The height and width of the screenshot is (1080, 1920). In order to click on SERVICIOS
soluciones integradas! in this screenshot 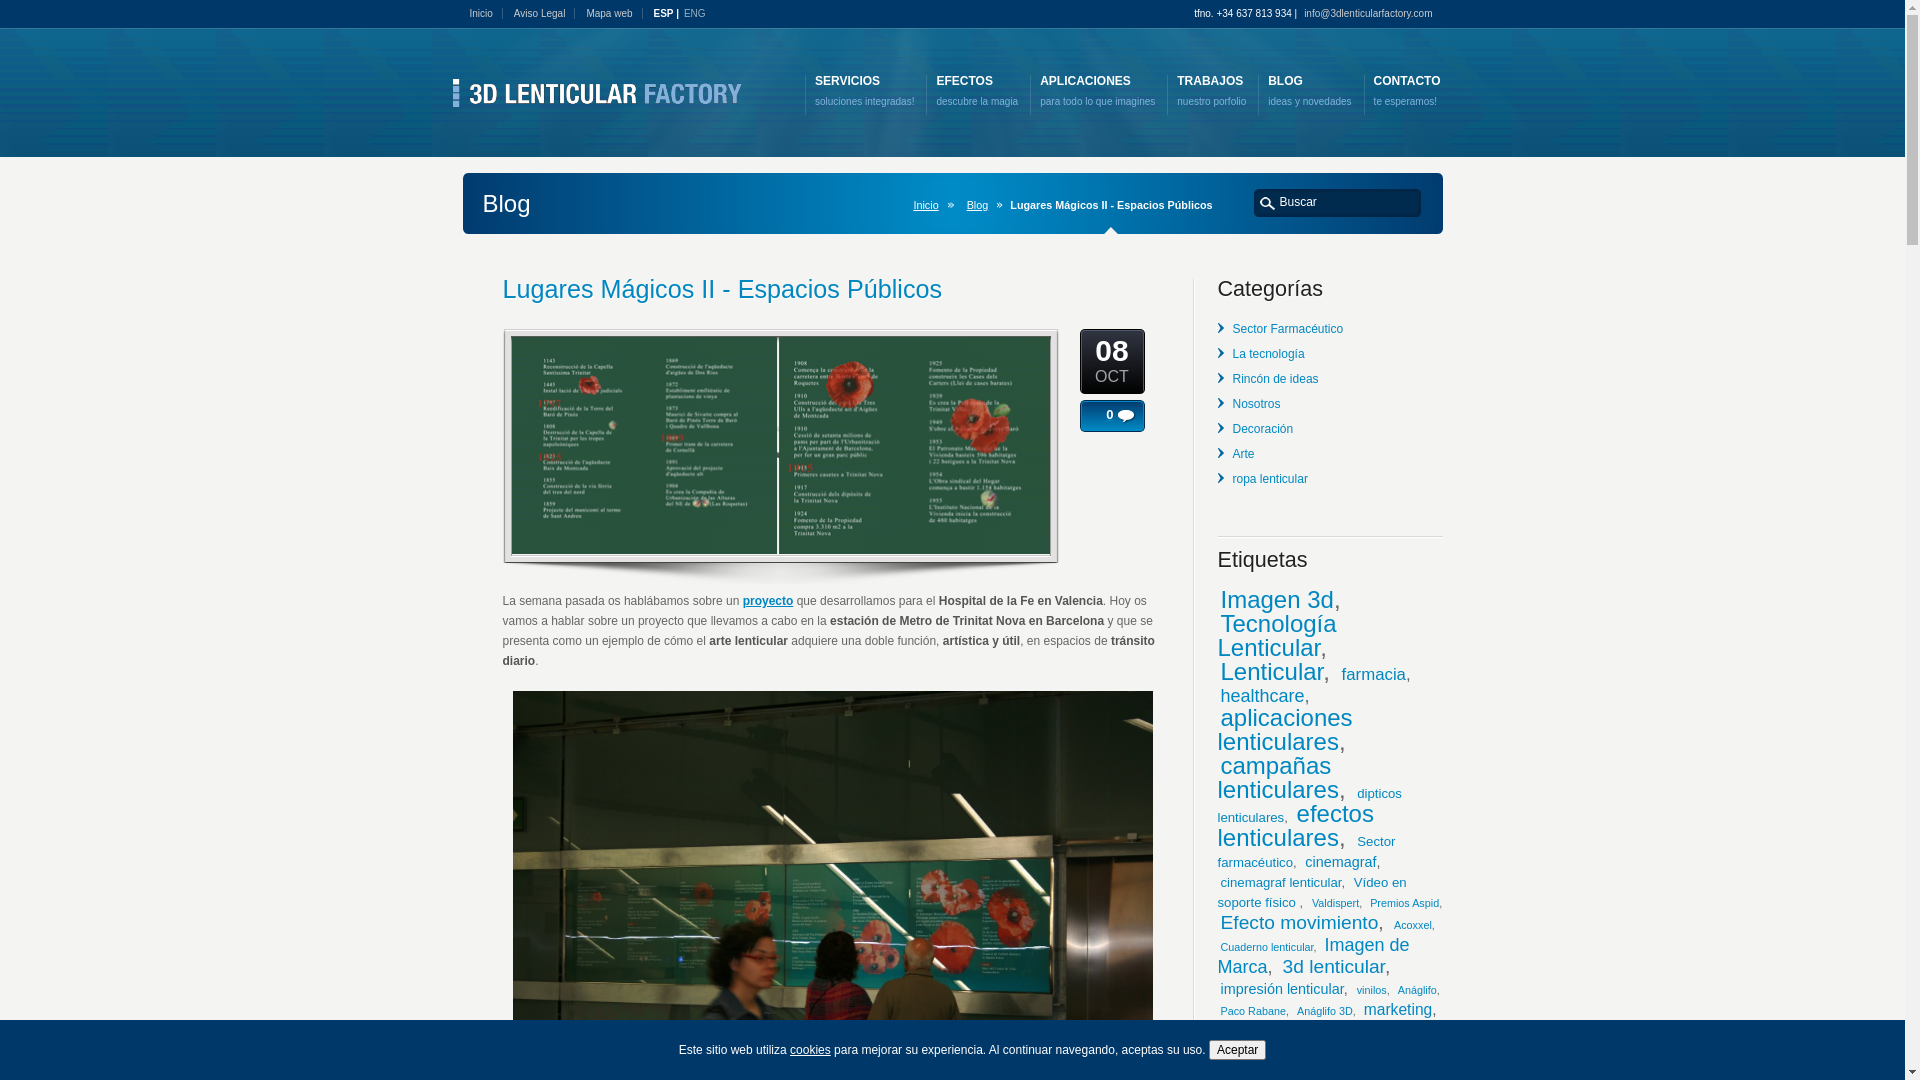, I will do `click(865, 92)`.